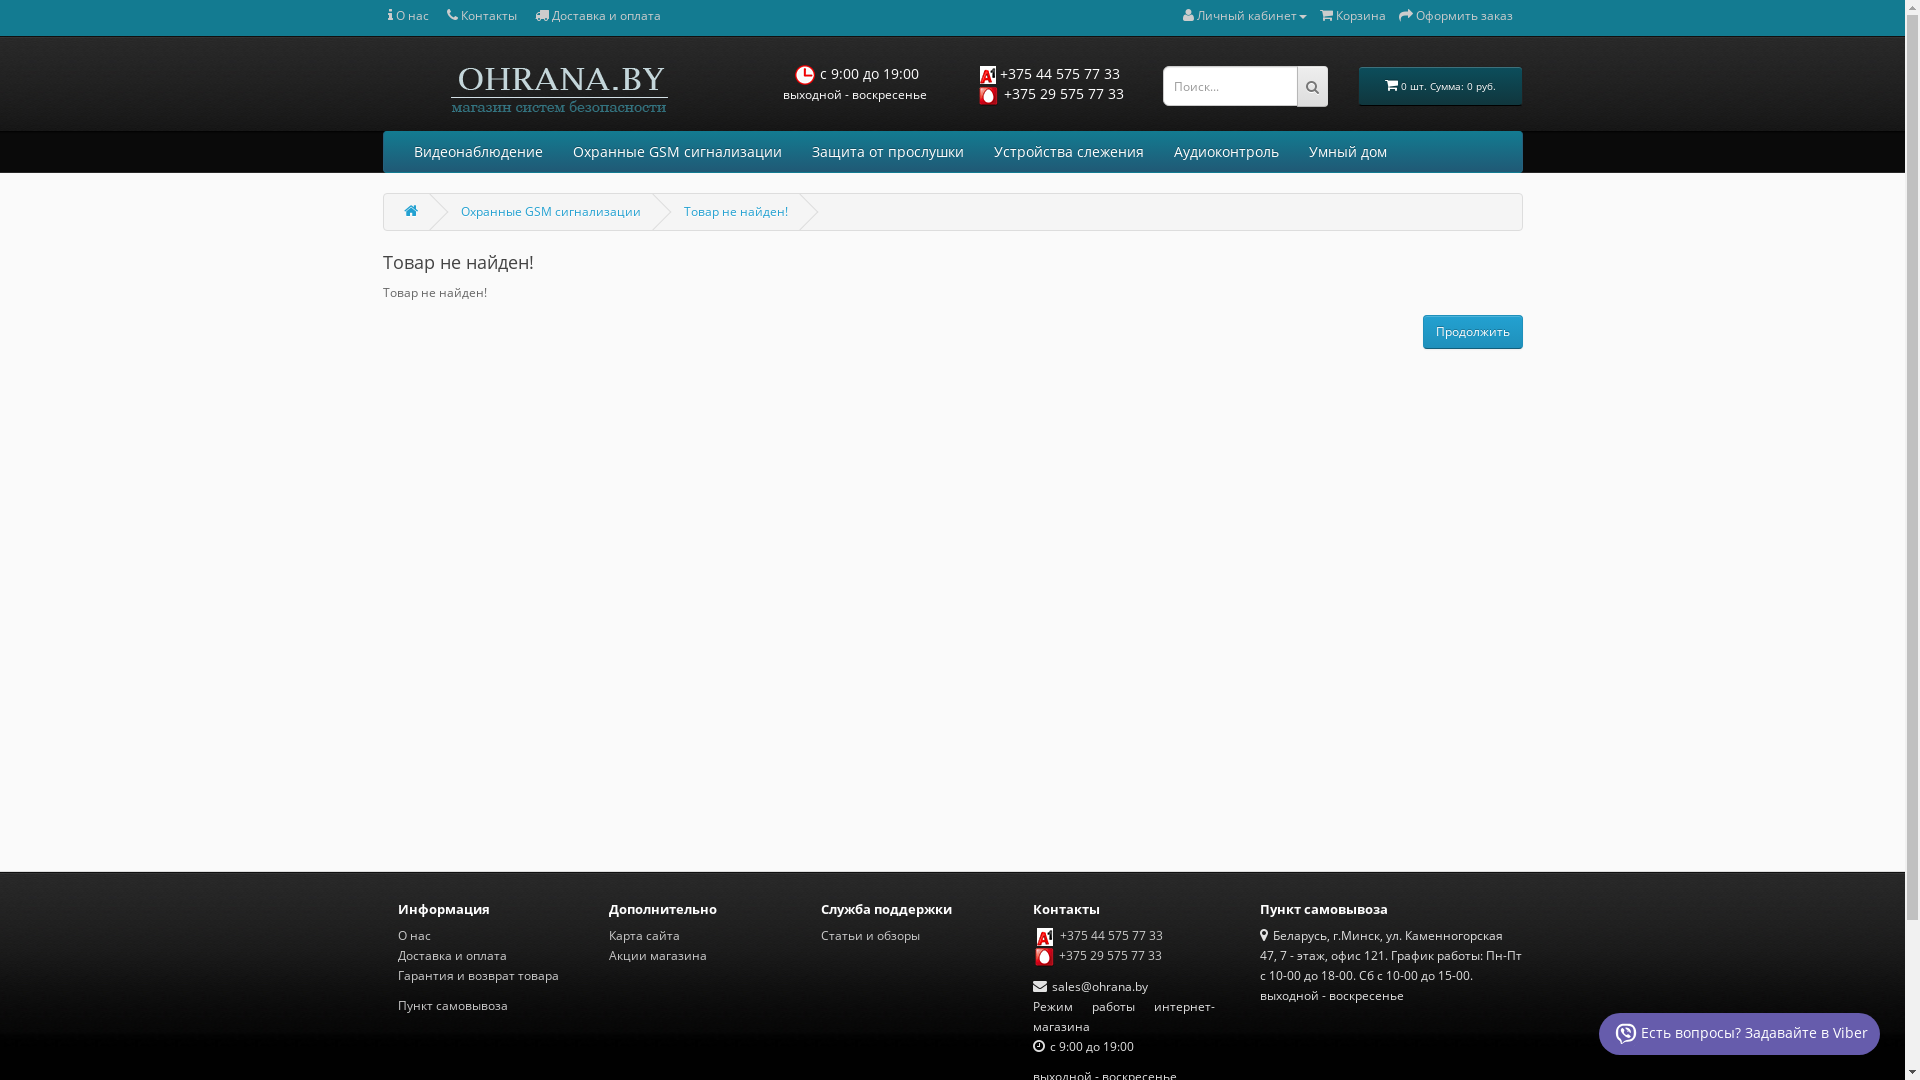  What do you see at coordinates (1064, 94) in the screenshot?
I see `+375 29 575 77 33` at bounding box center [1064, 94].